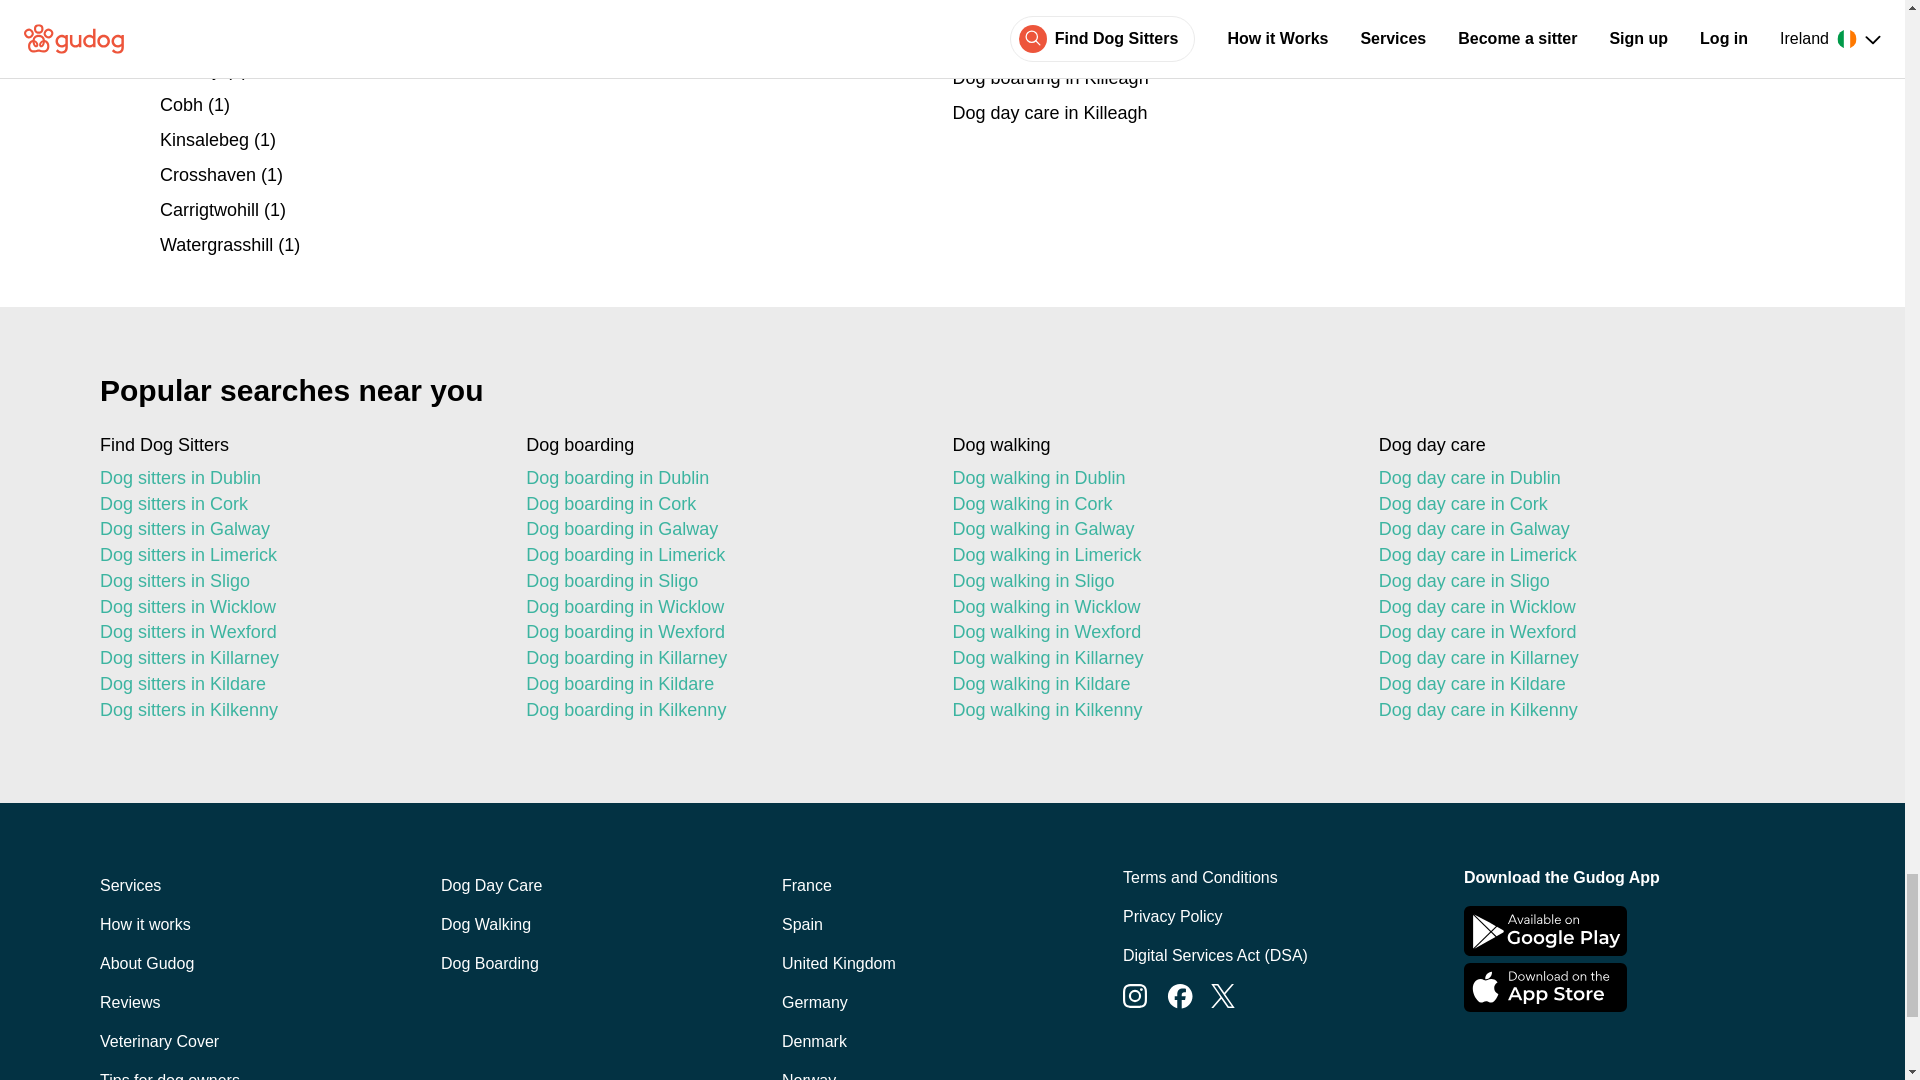 This screenshot has width=1920, height=1080. Describe the element at coordinates (296, 530) in the screenshot. I see `Dog sitters in Galway` at that location.